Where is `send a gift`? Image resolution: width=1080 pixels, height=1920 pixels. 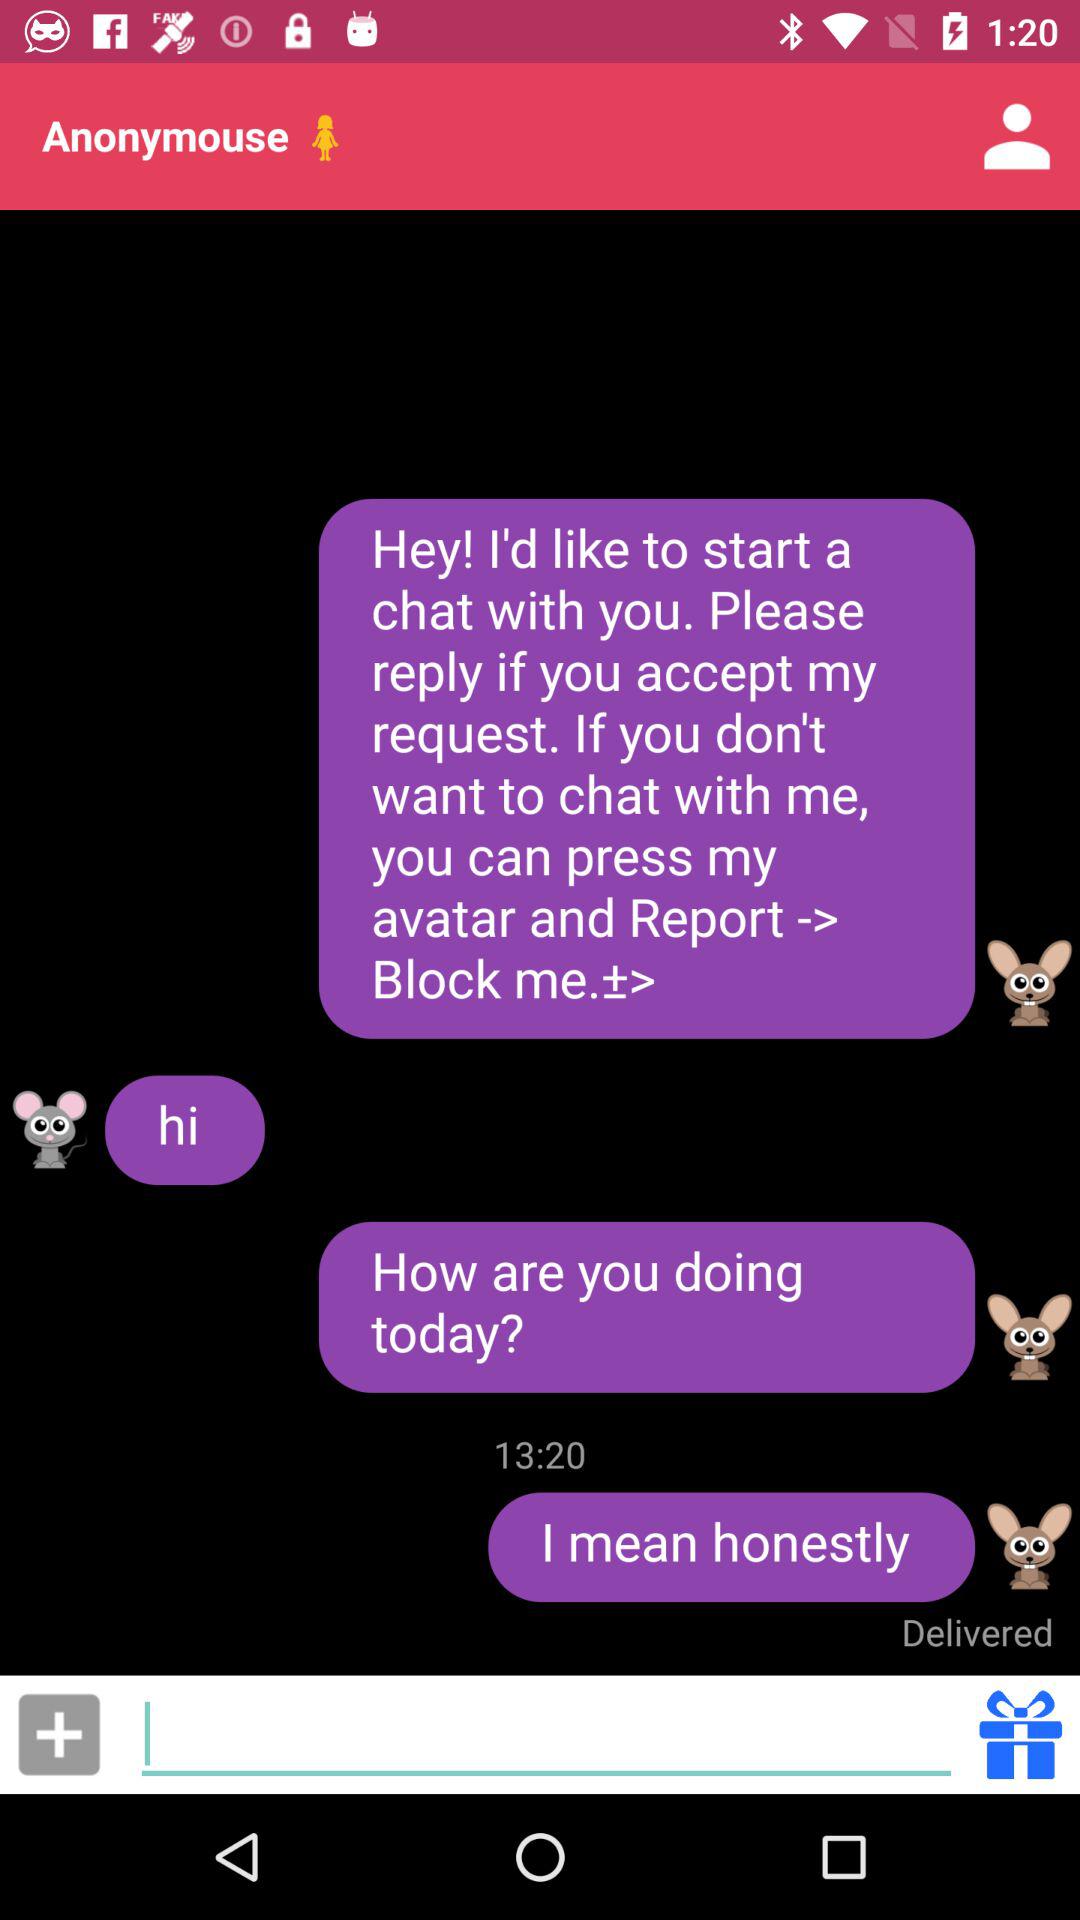 send a gift is located at coordinates (1020, 1734).